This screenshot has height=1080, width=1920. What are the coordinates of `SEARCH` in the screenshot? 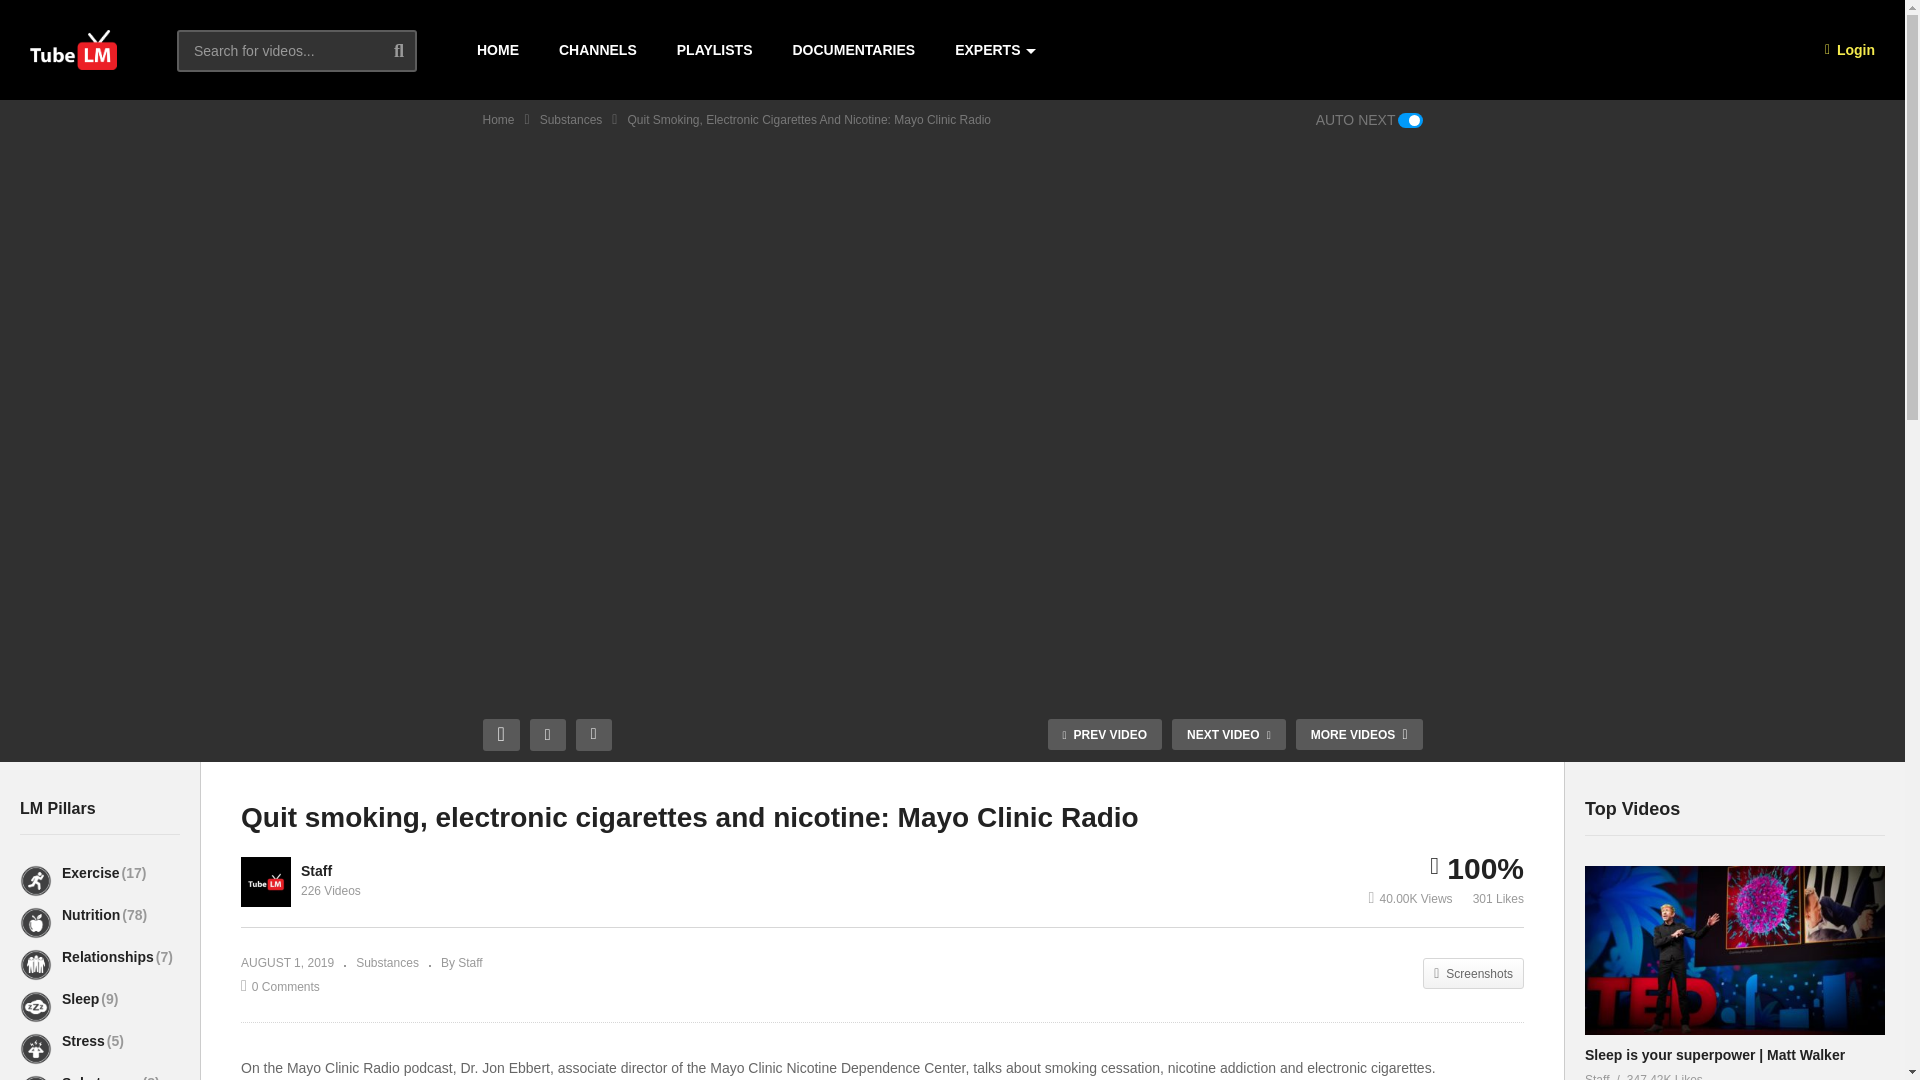 It's located at (414, 50).